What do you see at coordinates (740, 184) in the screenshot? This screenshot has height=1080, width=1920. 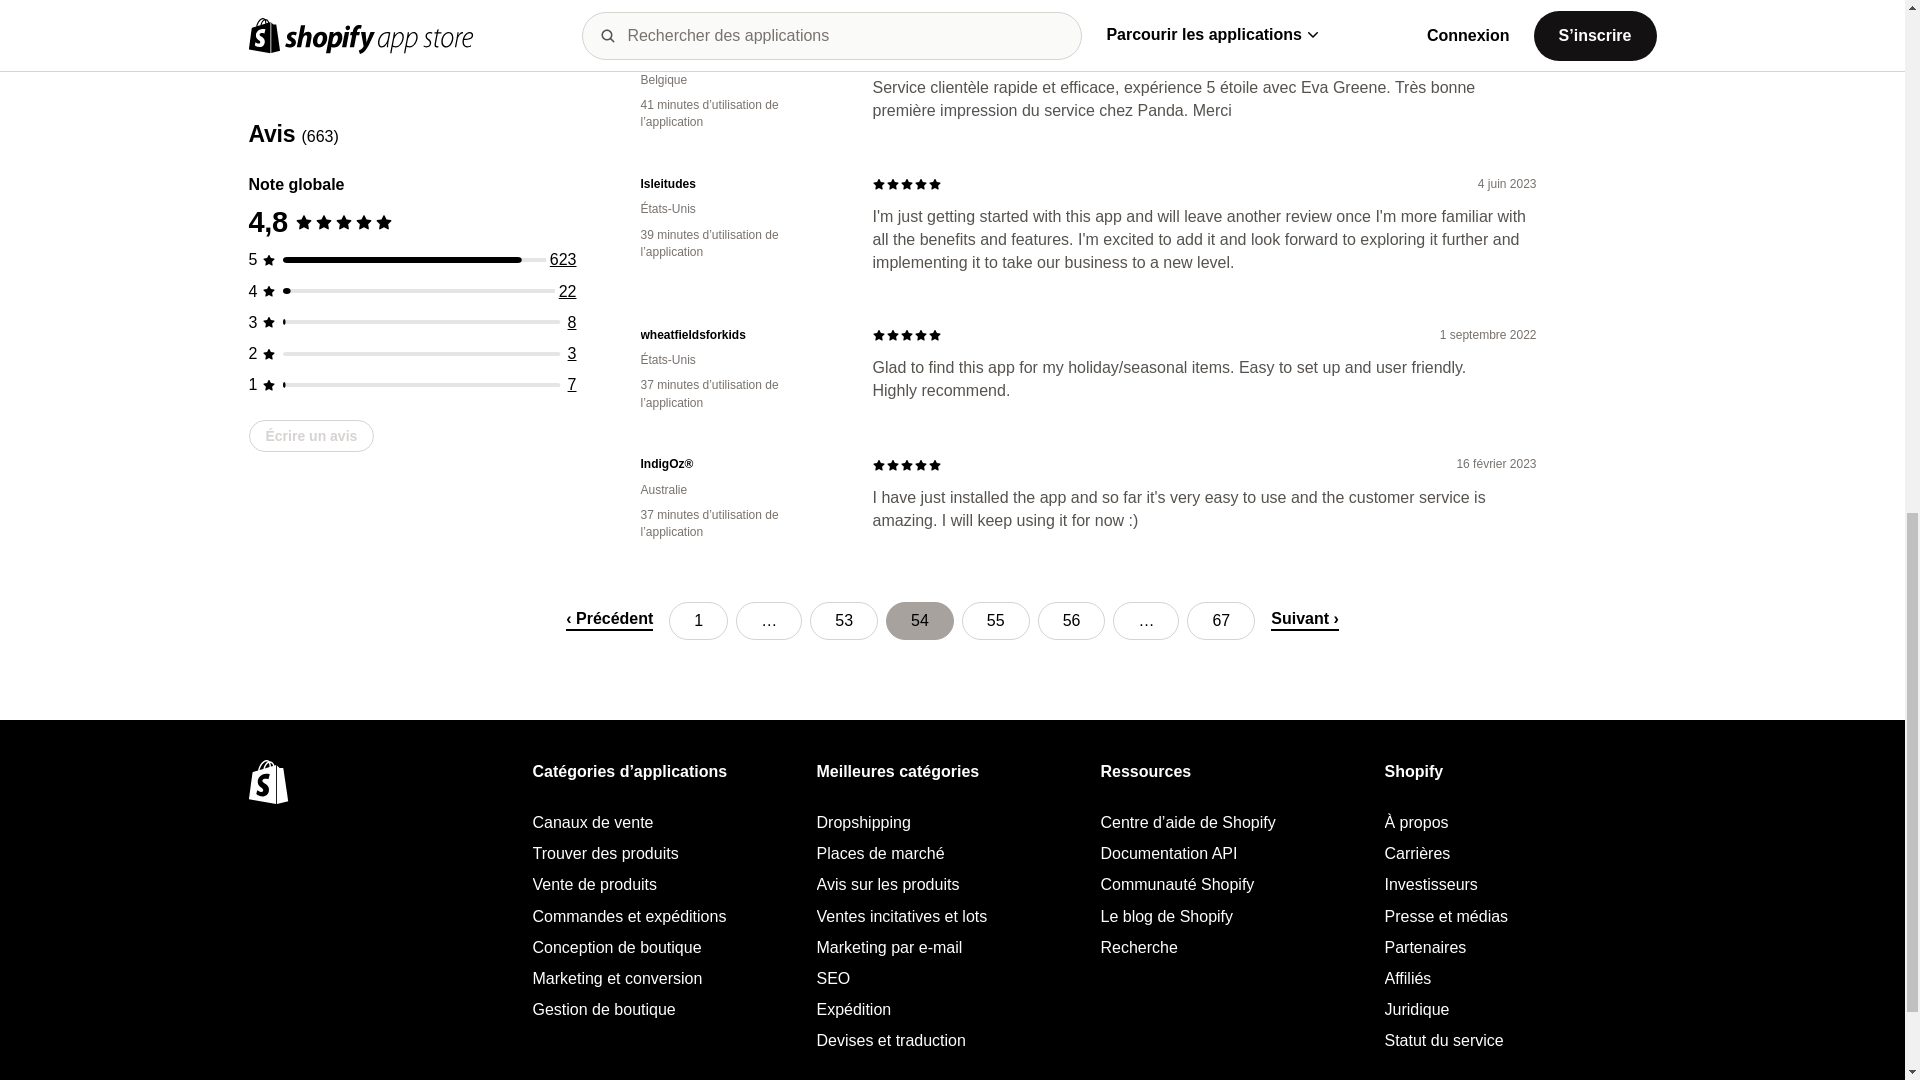 I see `Isleitudes` at bounding box center [740, 184].